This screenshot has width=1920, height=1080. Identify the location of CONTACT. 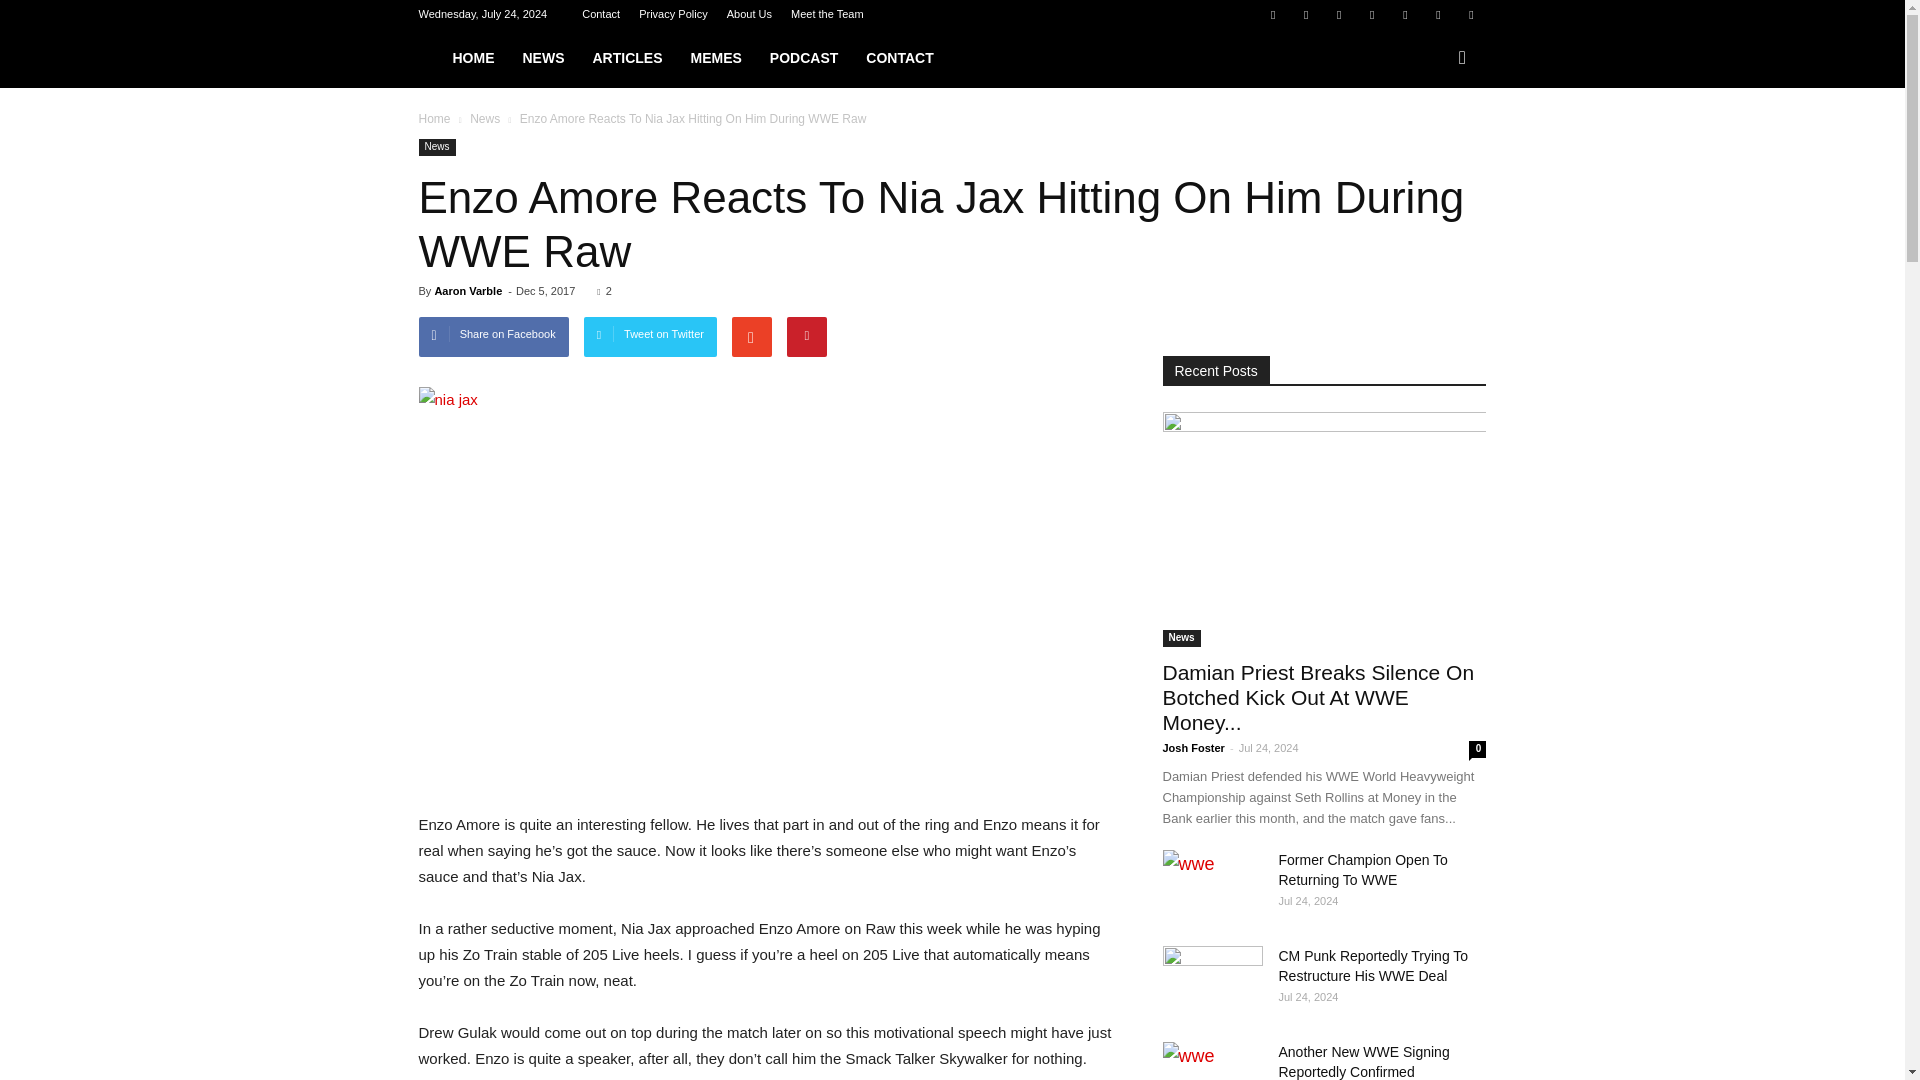
(899, 58).